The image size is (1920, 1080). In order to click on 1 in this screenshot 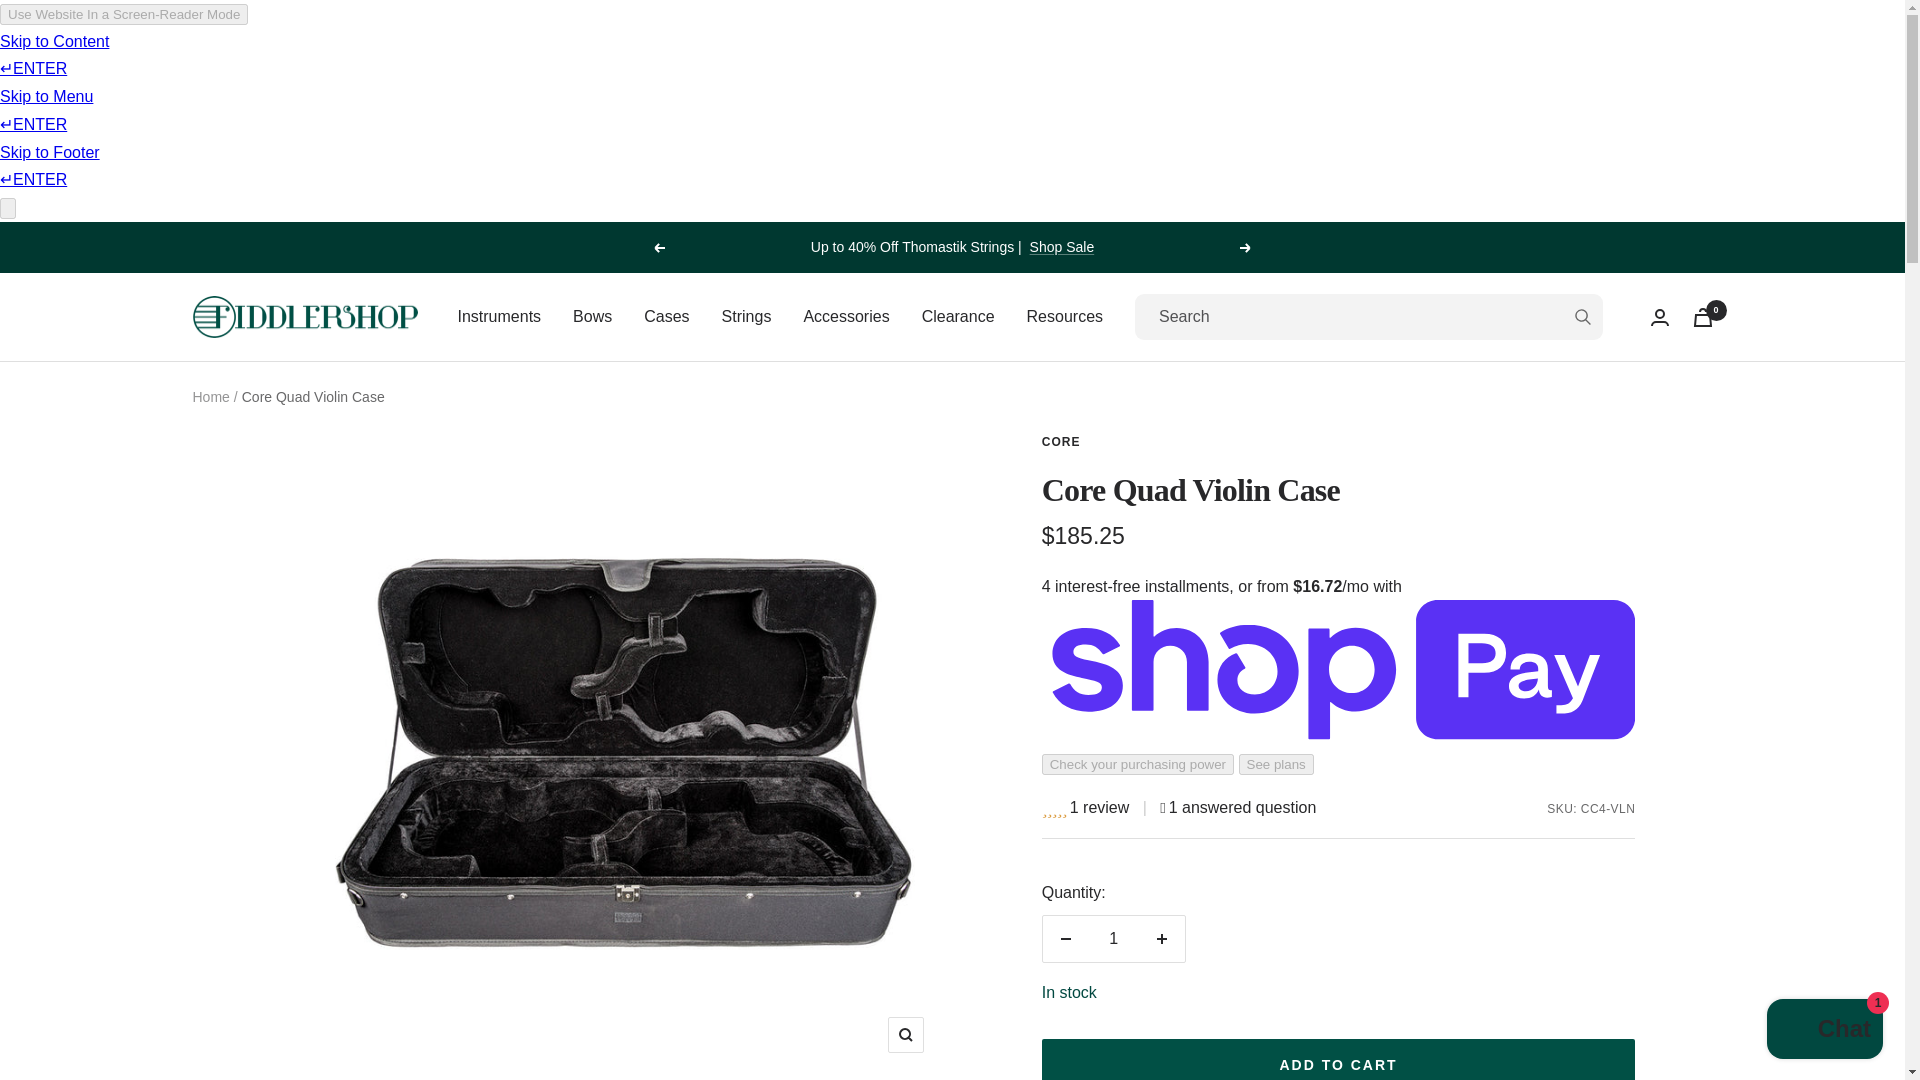, I will do `click(1113, 938)`.